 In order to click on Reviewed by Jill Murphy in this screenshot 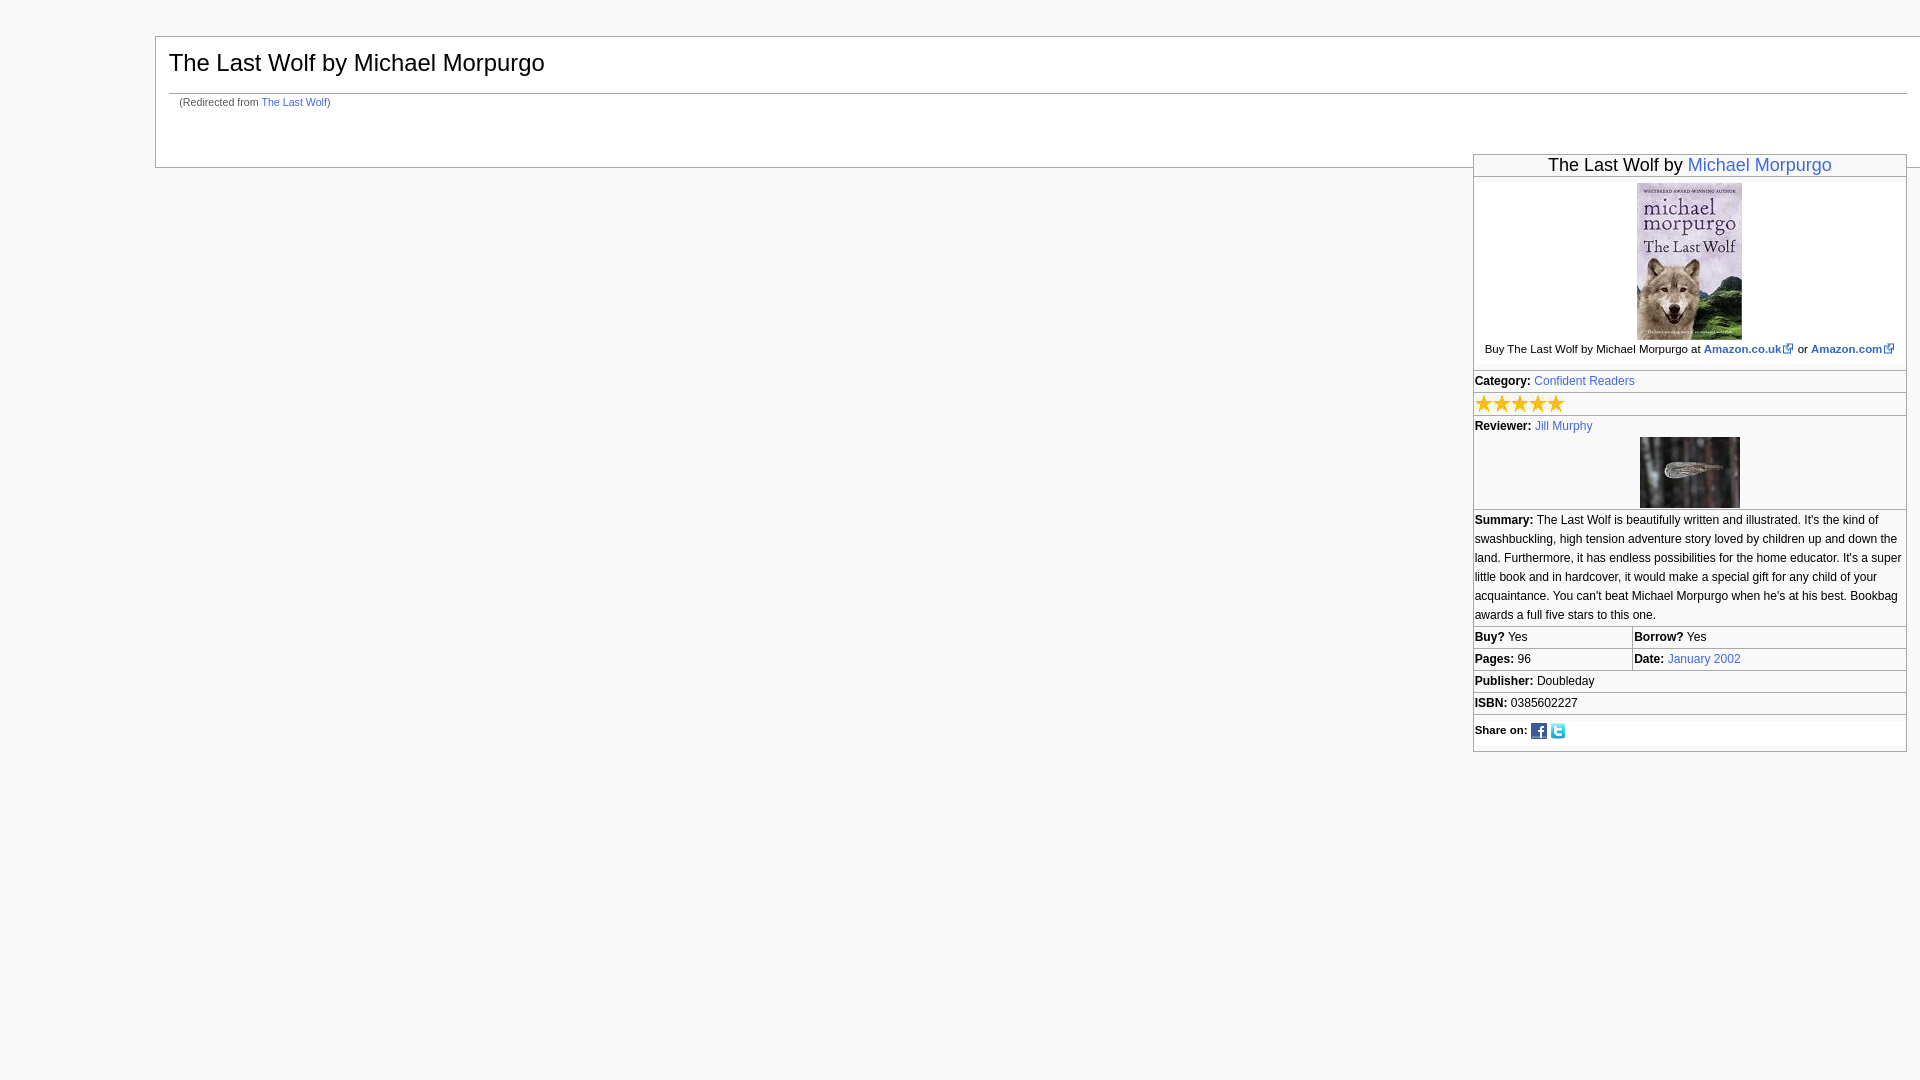, I will do `click(1689, 471)`.